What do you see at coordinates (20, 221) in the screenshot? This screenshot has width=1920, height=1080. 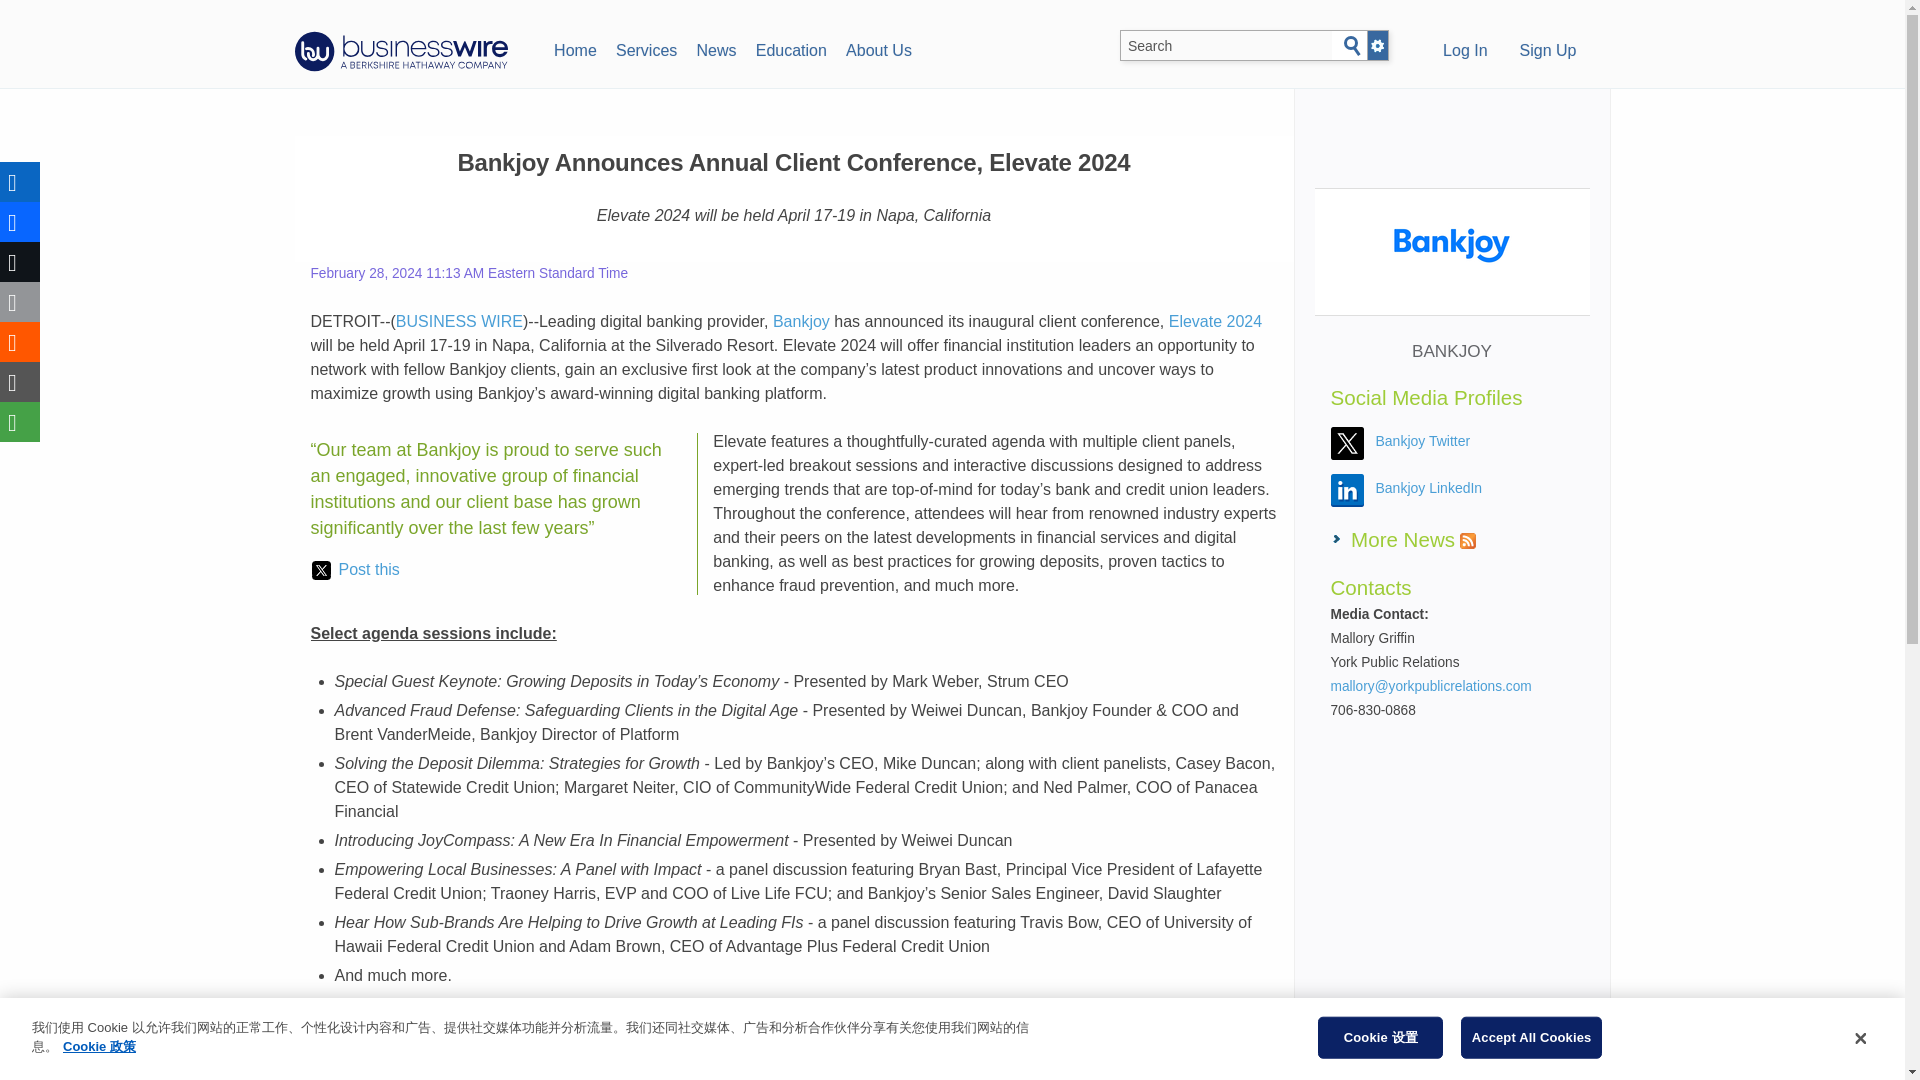 I see `Facebook` at bounding box center [20, 221].